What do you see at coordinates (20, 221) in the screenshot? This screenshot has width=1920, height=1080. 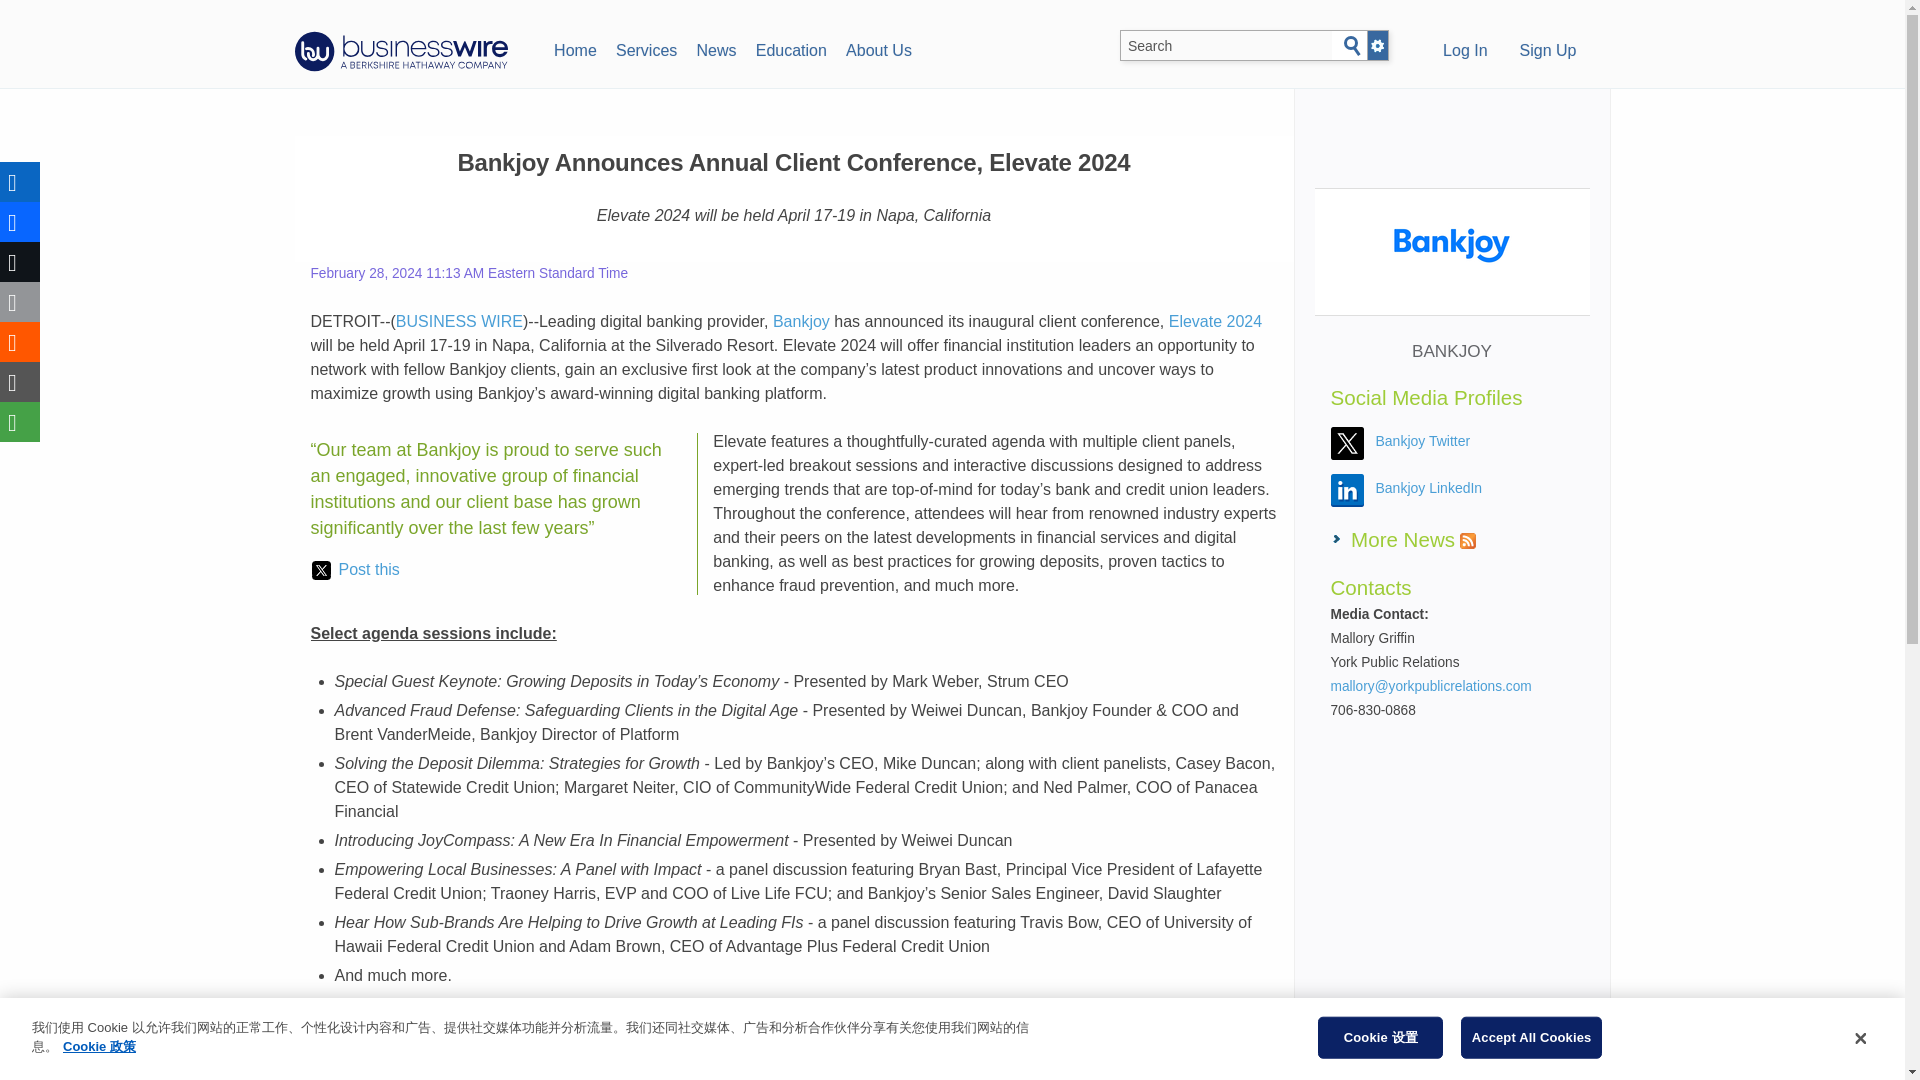 I see `Facebook` at bounding box center [20, 221].